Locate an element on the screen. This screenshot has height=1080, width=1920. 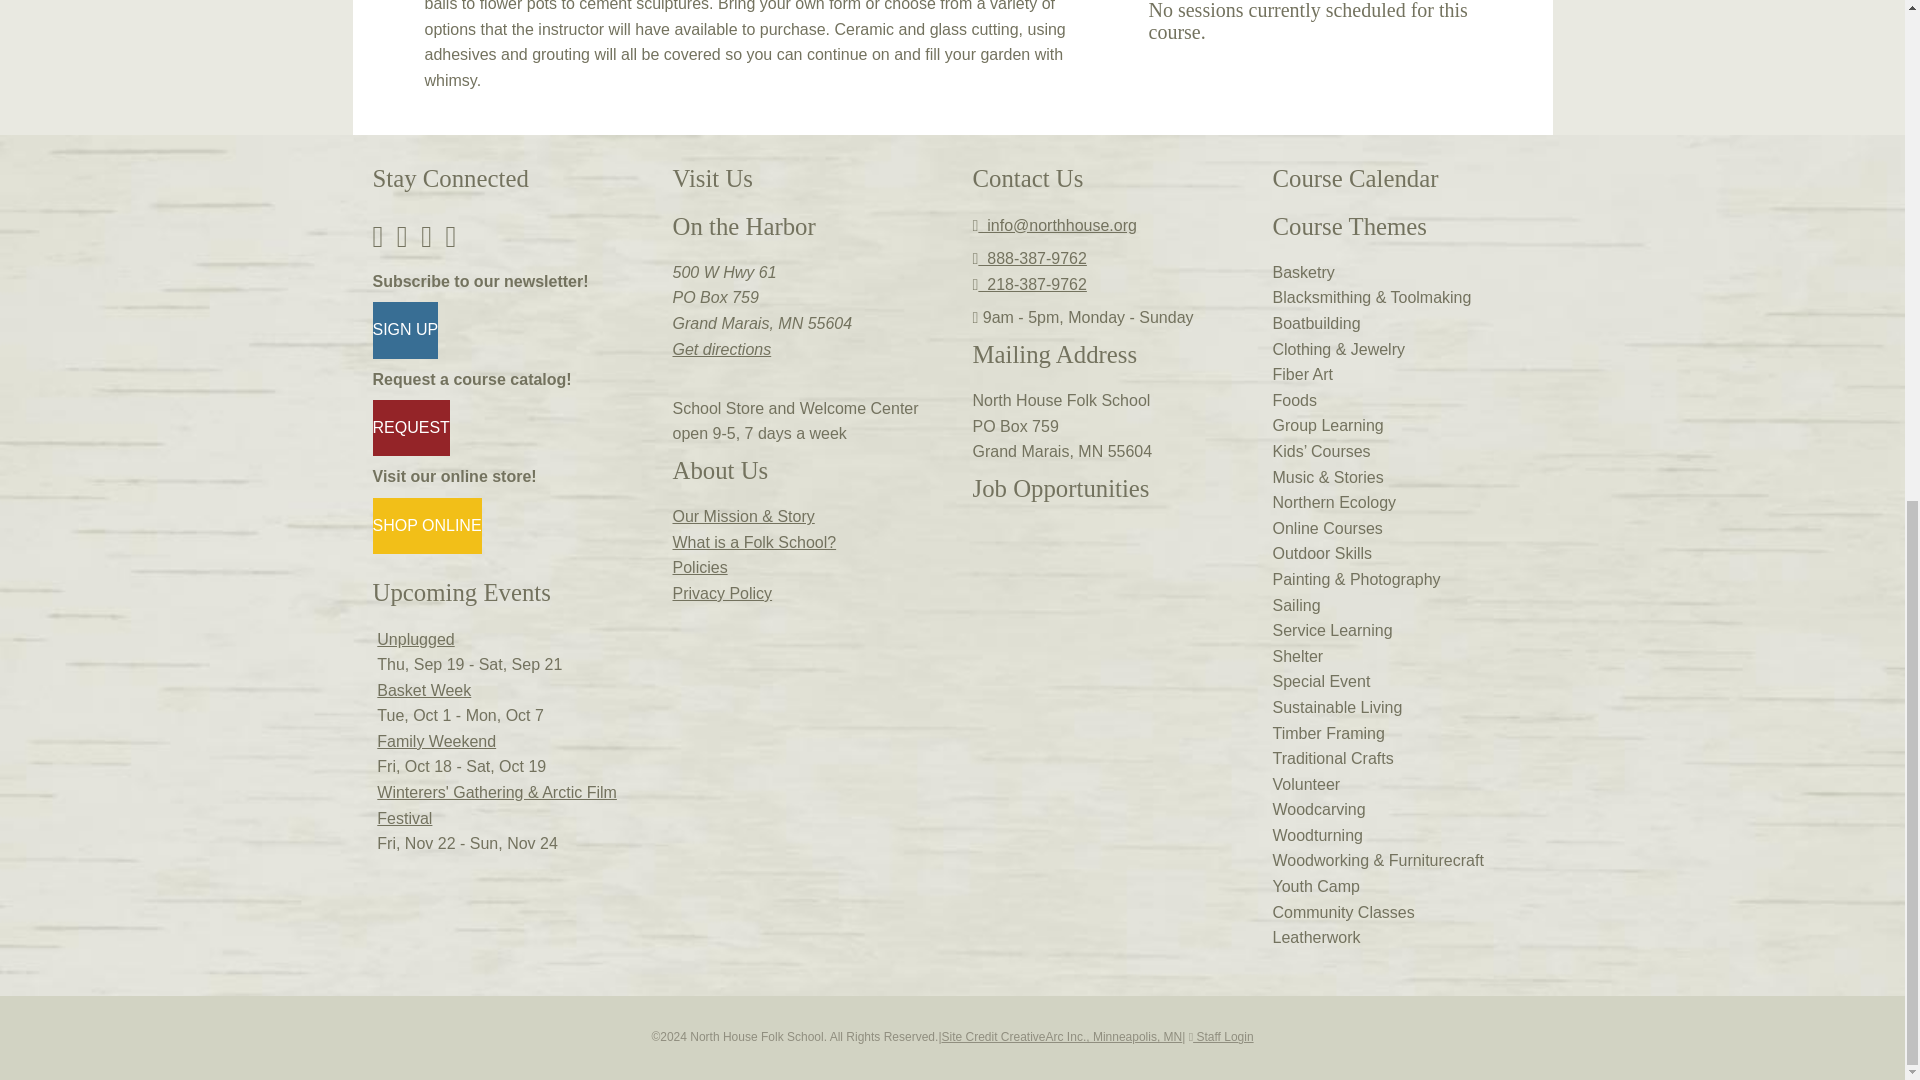
View event details for Basket Week is located at coordinates (423, 690).